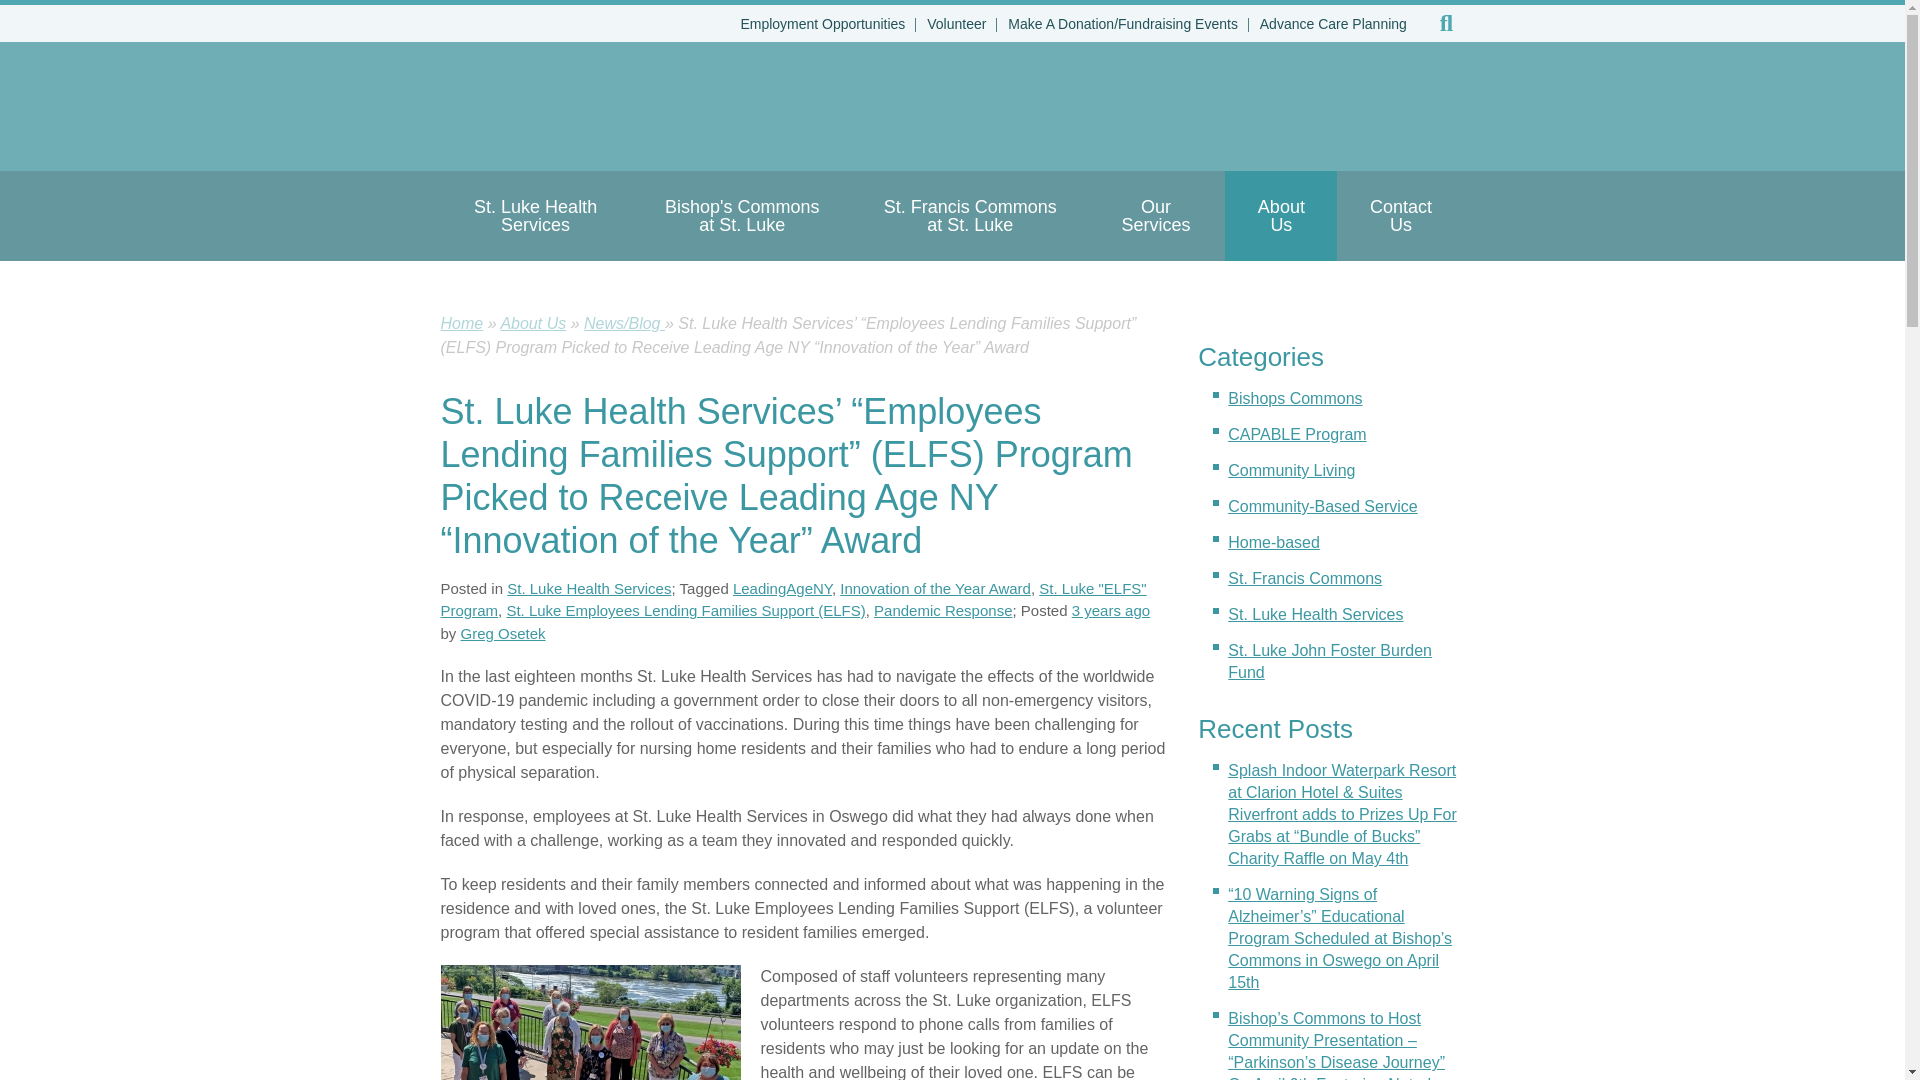  What do you see at coordinates (1274, 542) in the screenshot?
I see `Home-based` at bounding box center [1274, 542].